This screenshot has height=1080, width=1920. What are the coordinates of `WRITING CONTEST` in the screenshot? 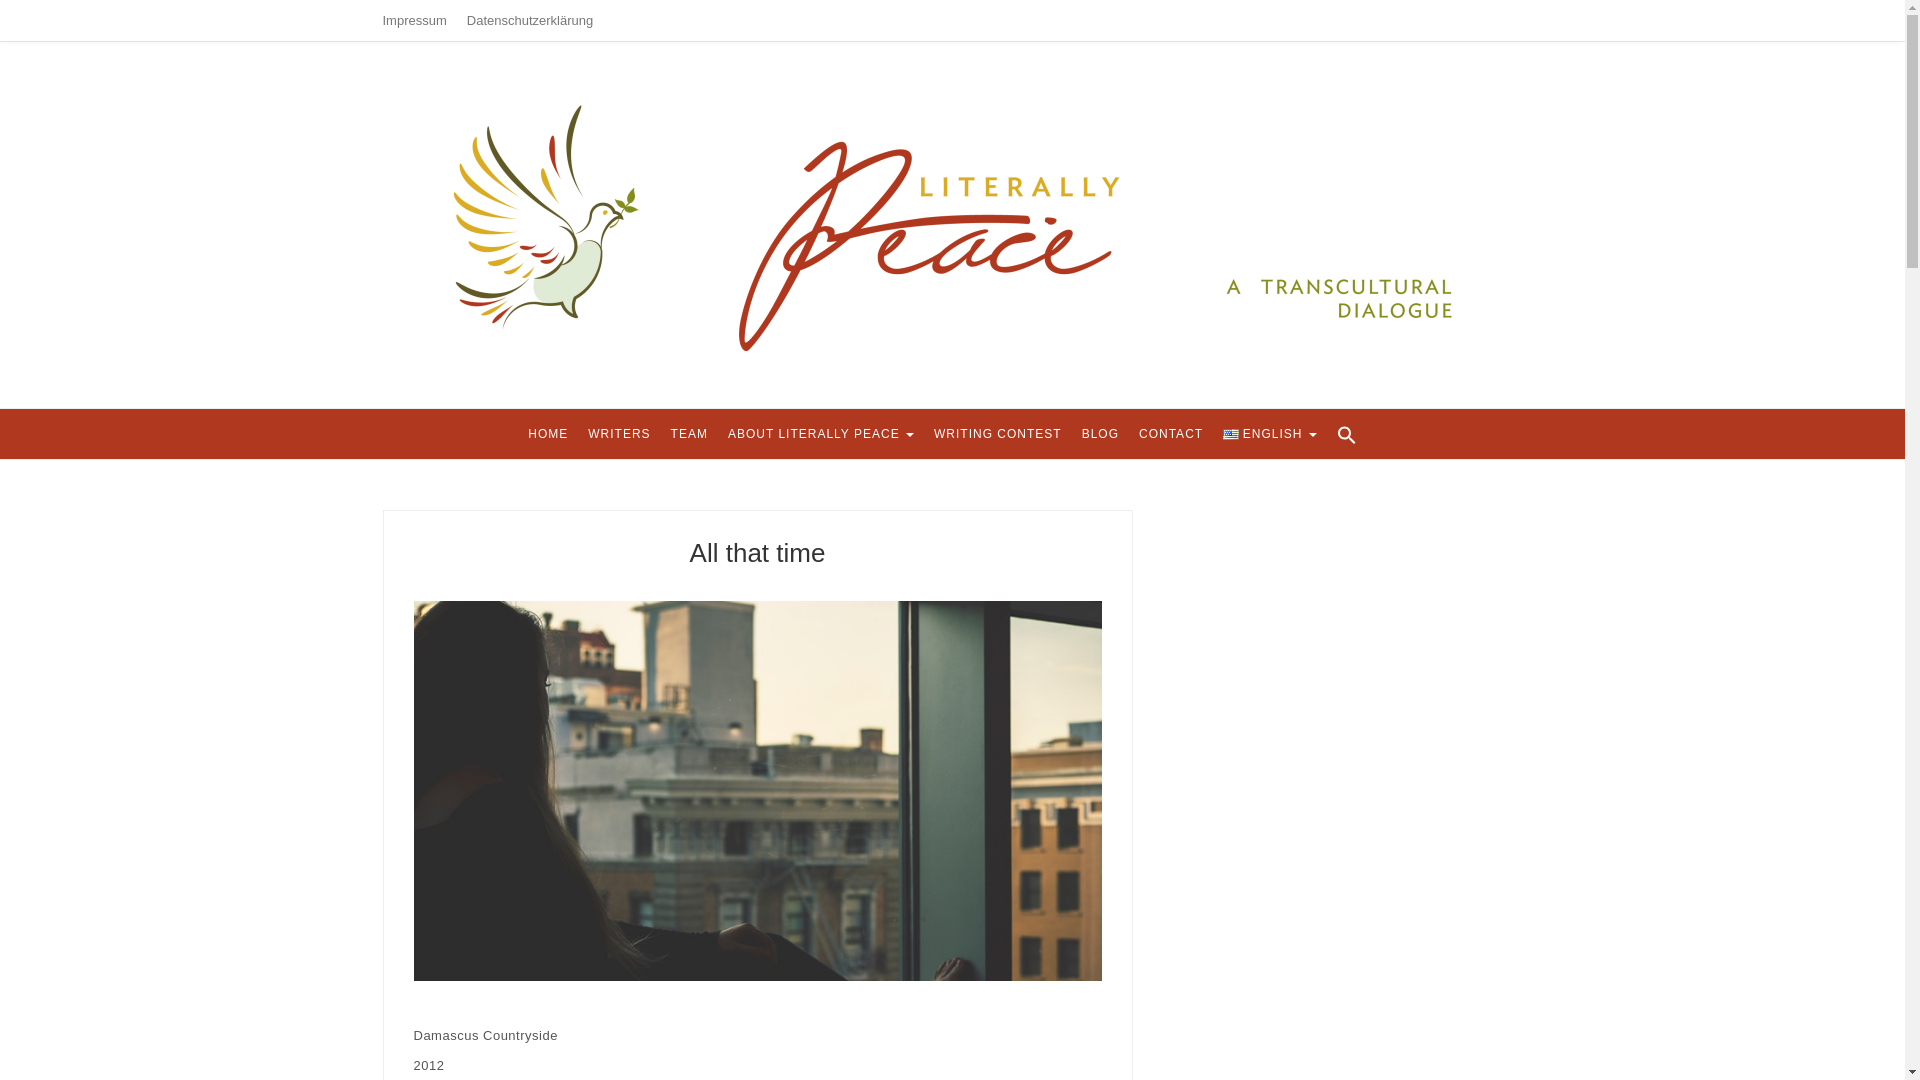 It's located at (997, 434).